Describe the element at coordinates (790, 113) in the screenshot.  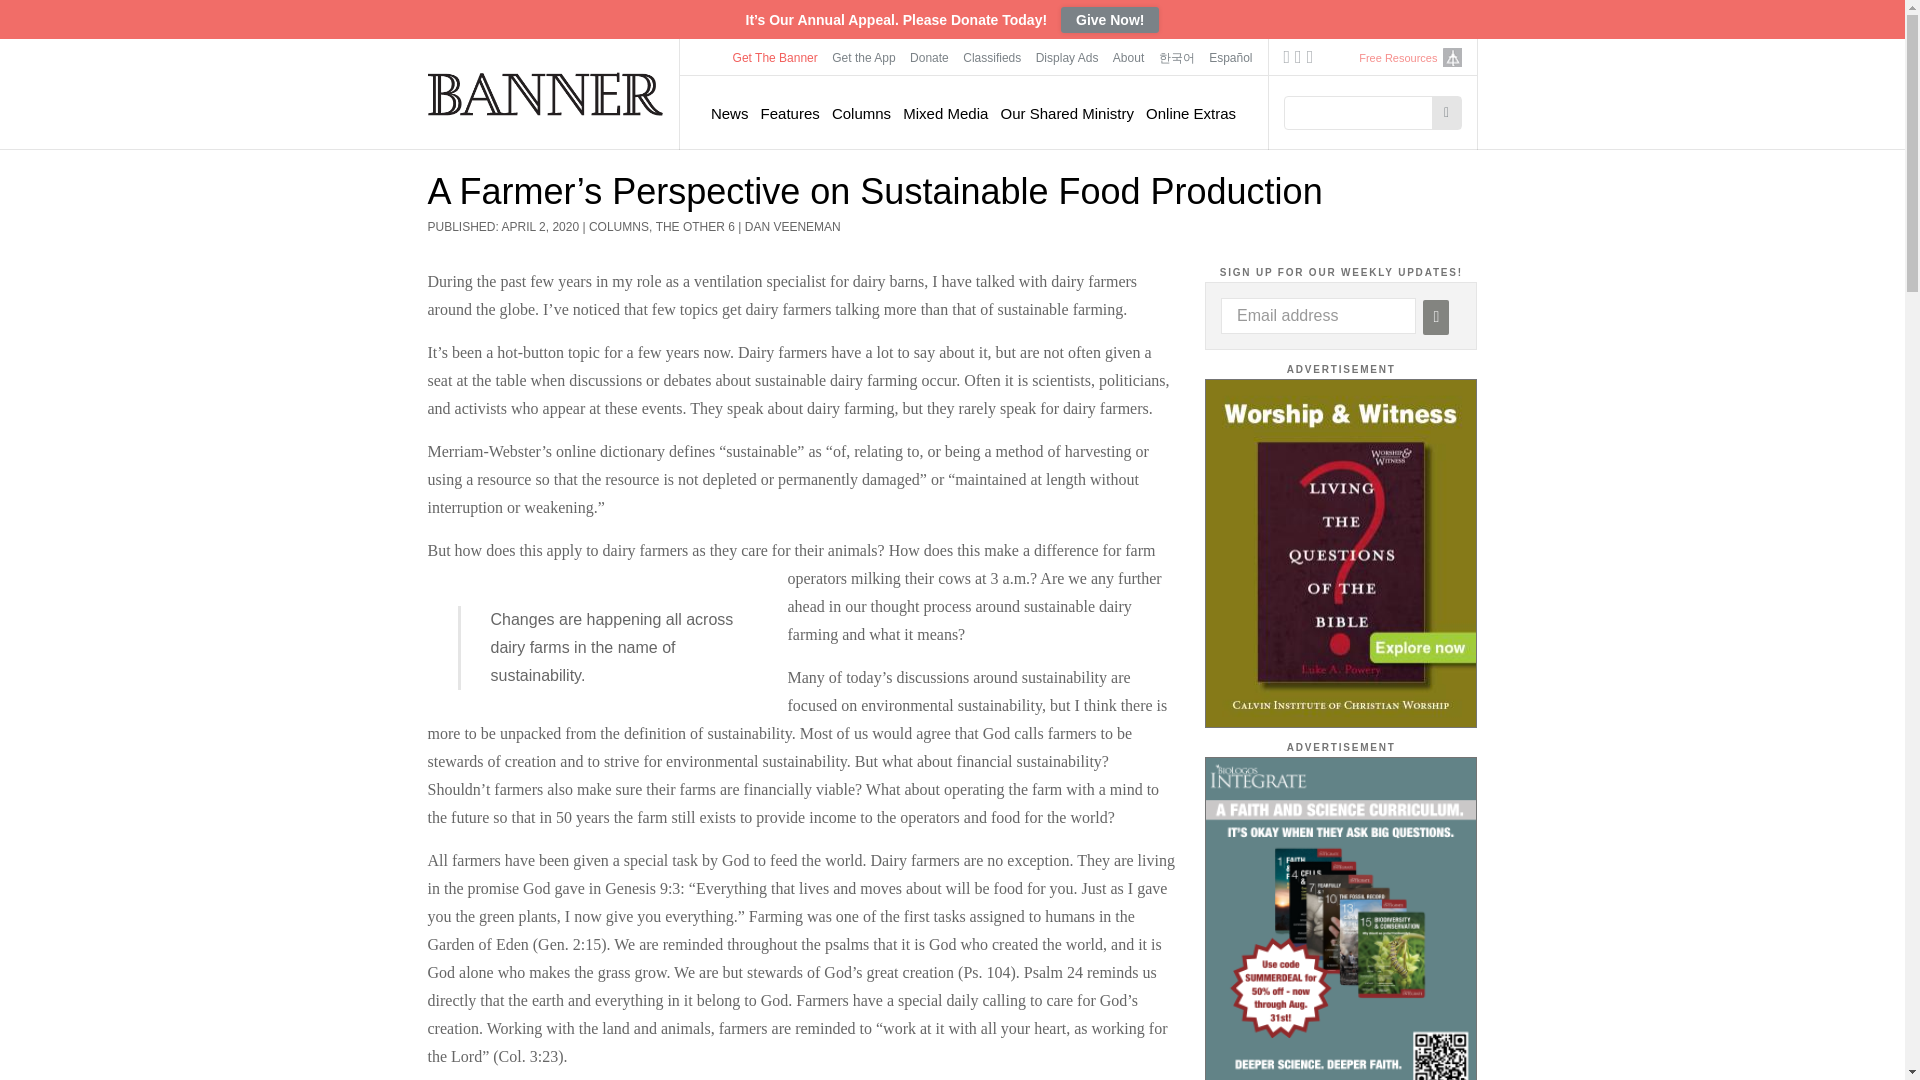
I see `Features` at that location.